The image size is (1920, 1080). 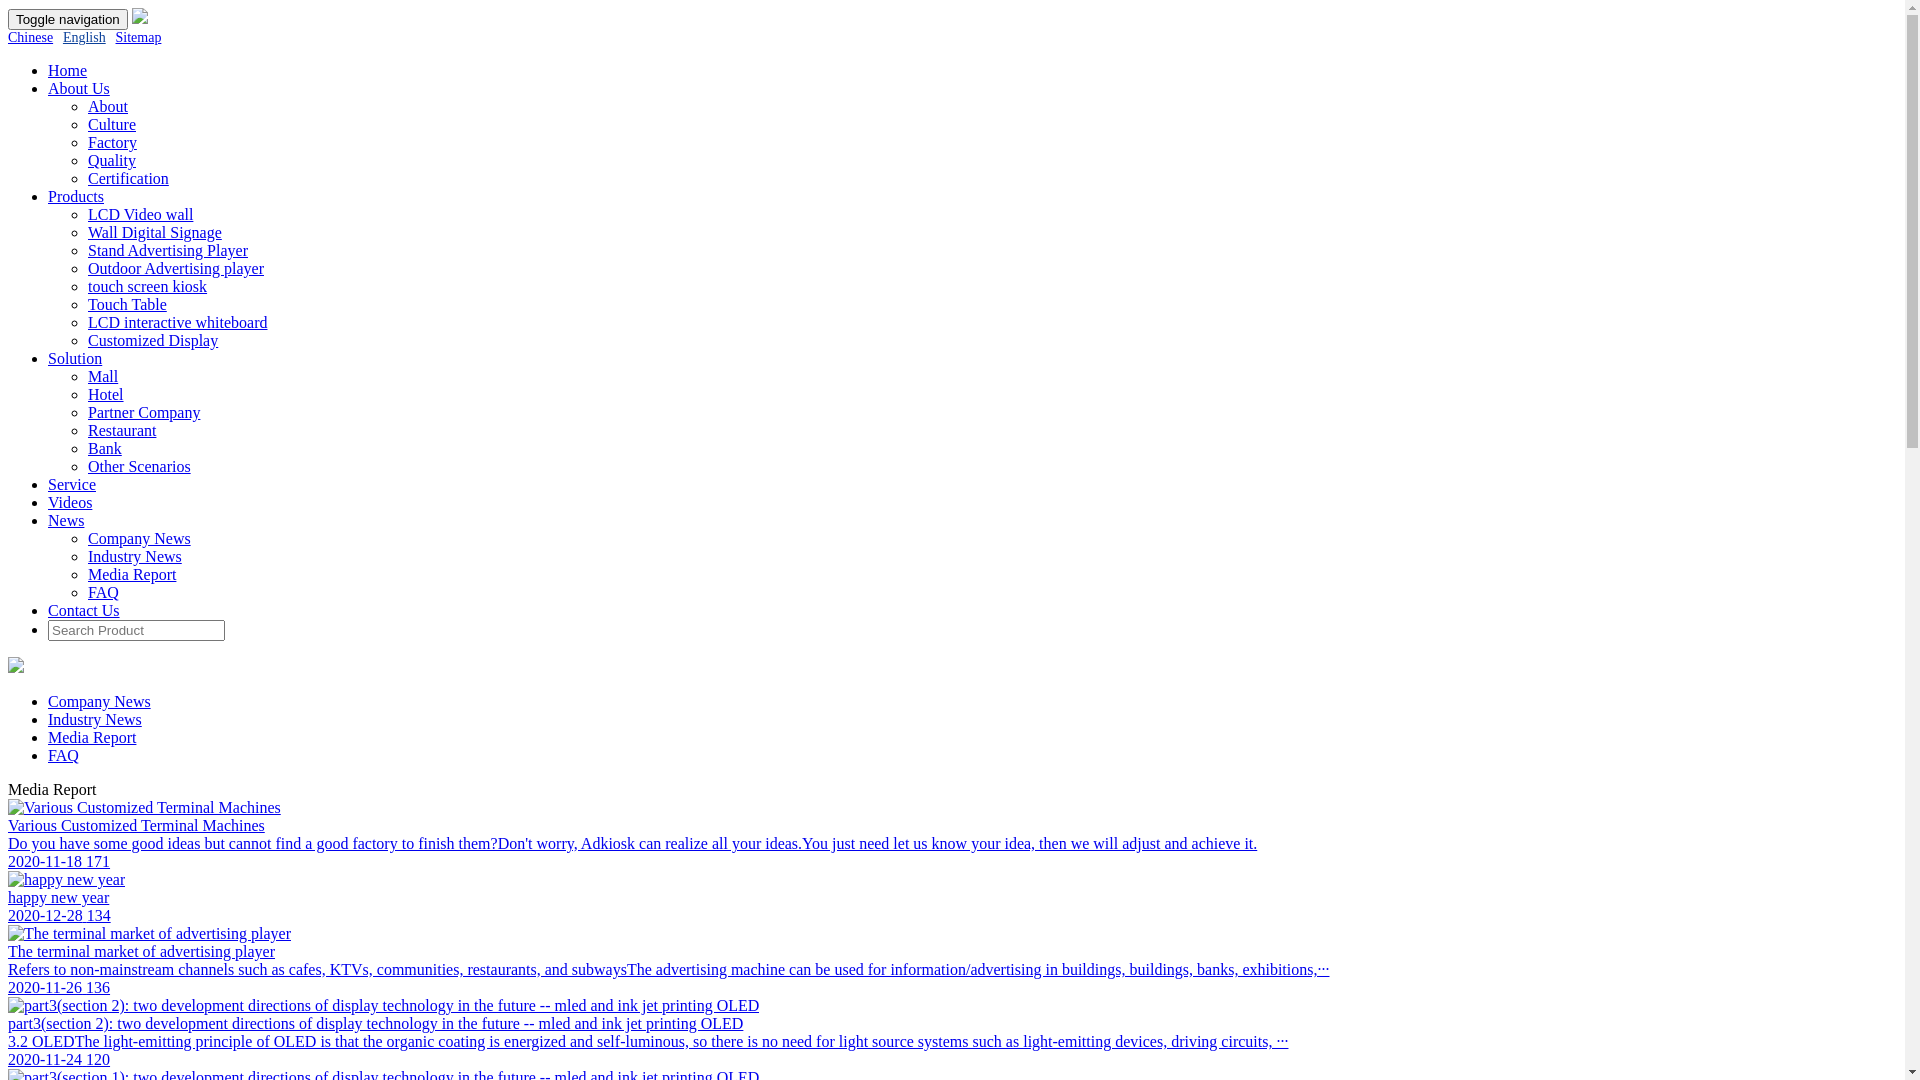 What do you see at coordinates (178, 322) in the screenshot?
I see `LCD interactive whiteboard` at bounding box center [178, 322].